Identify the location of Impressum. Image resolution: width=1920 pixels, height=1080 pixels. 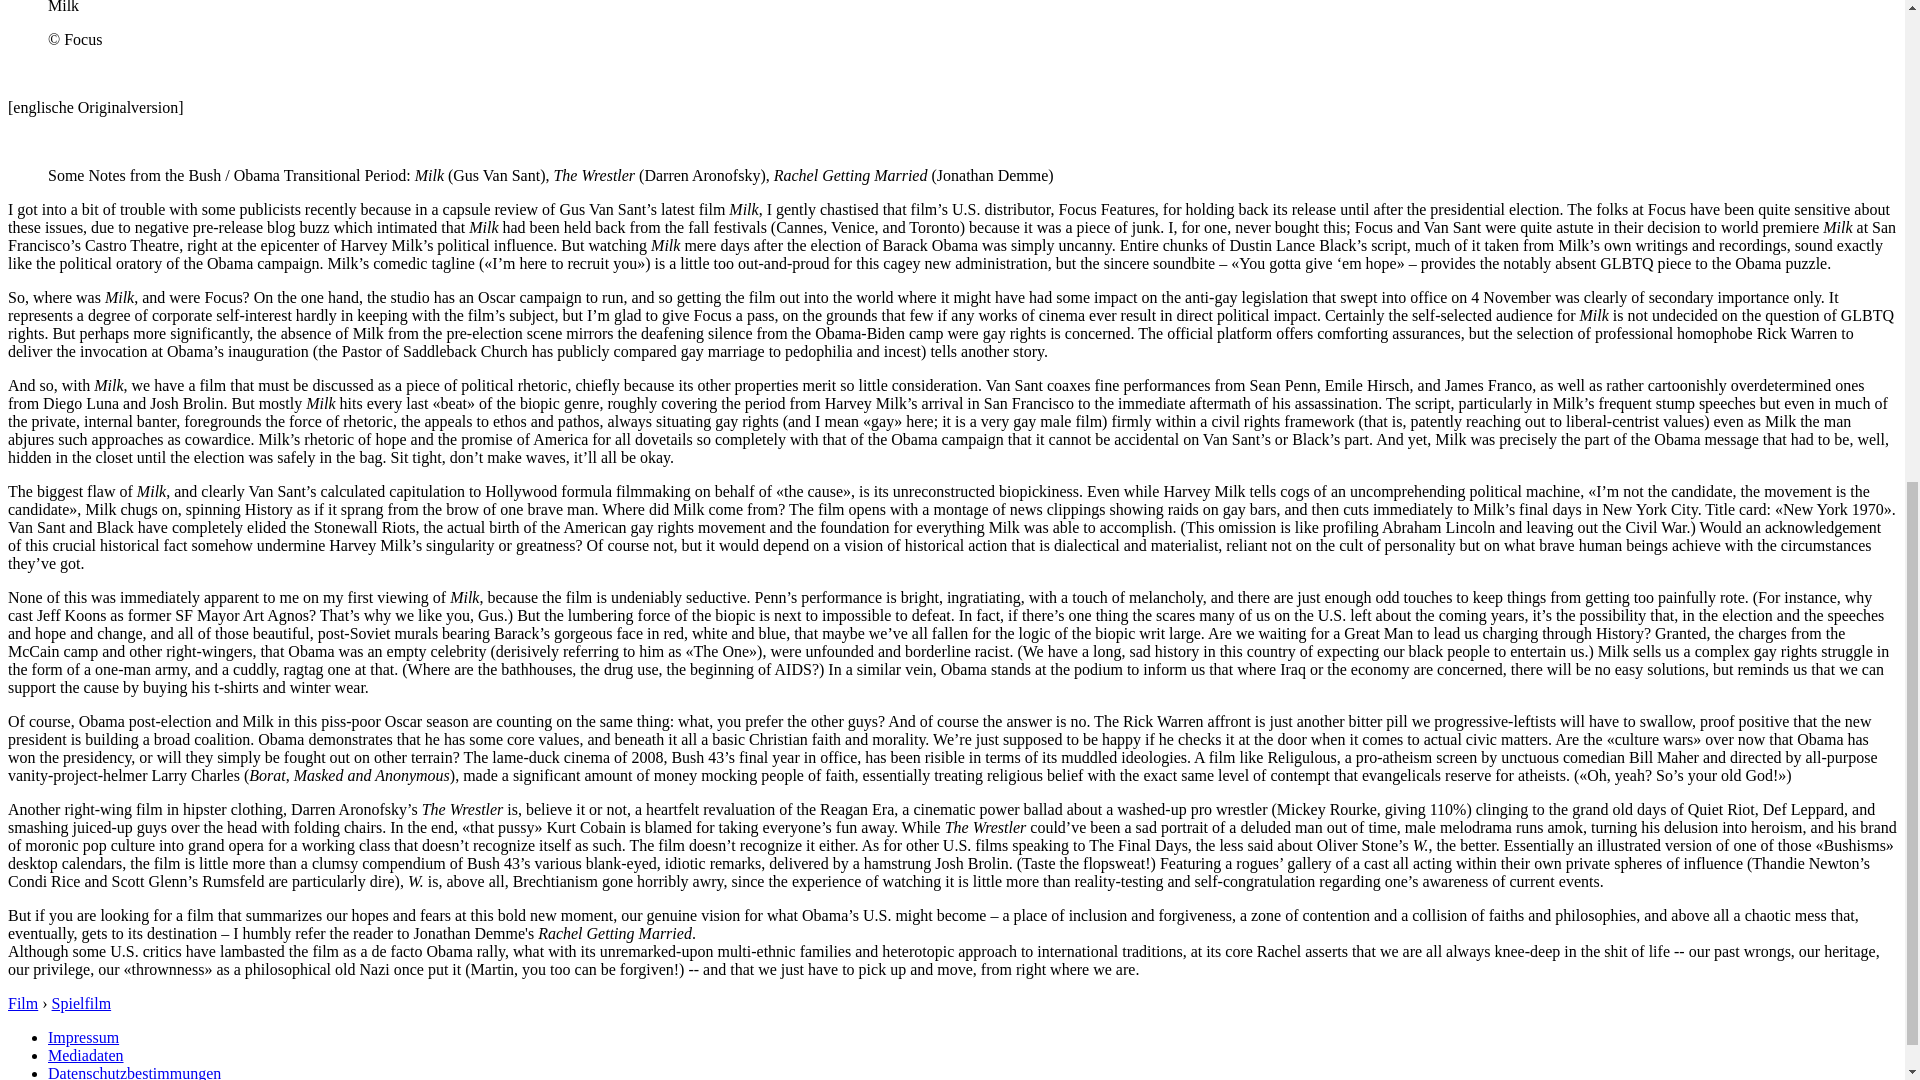
(84, 1038).